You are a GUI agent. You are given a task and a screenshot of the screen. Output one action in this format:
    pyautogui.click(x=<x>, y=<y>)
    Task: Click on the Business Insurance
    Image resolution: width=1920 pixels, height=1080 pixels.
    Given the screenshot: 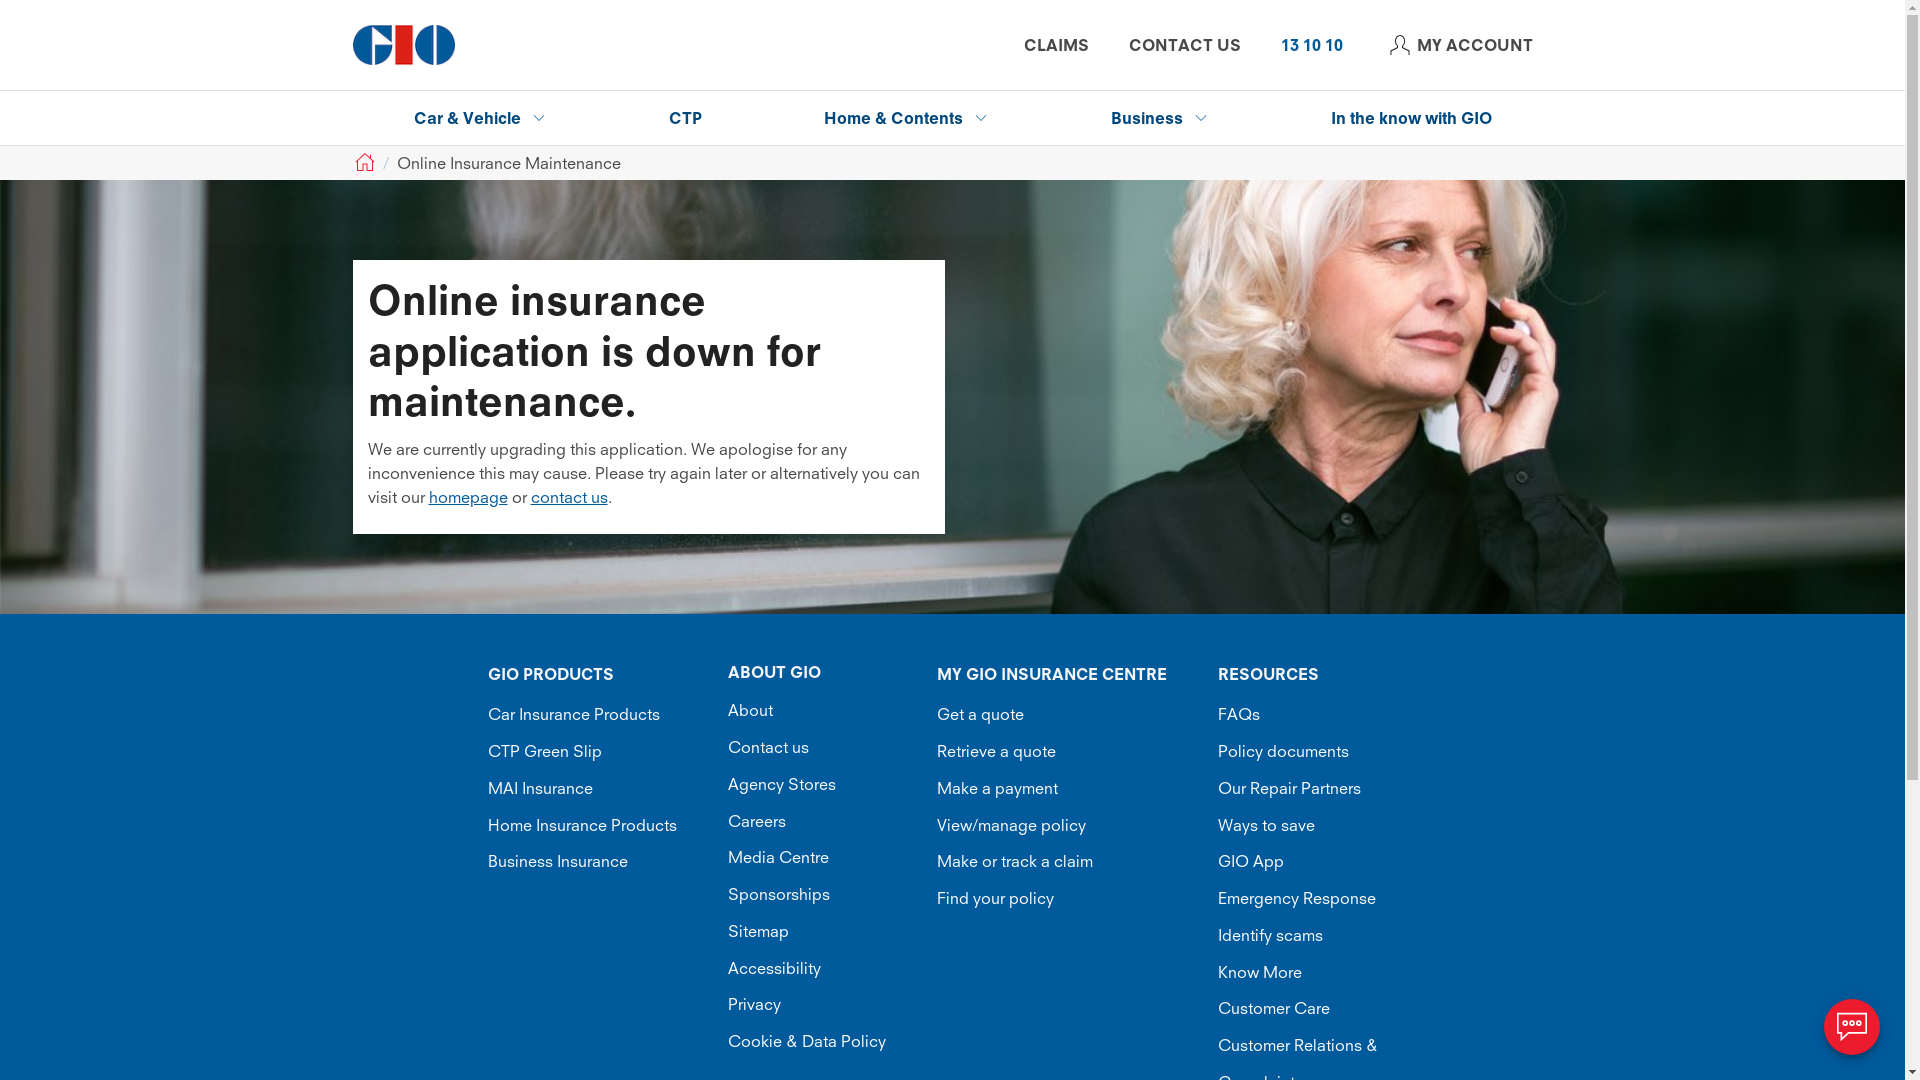 What is the action you would take?
    pyautogui.click(x=604, y=862)
    